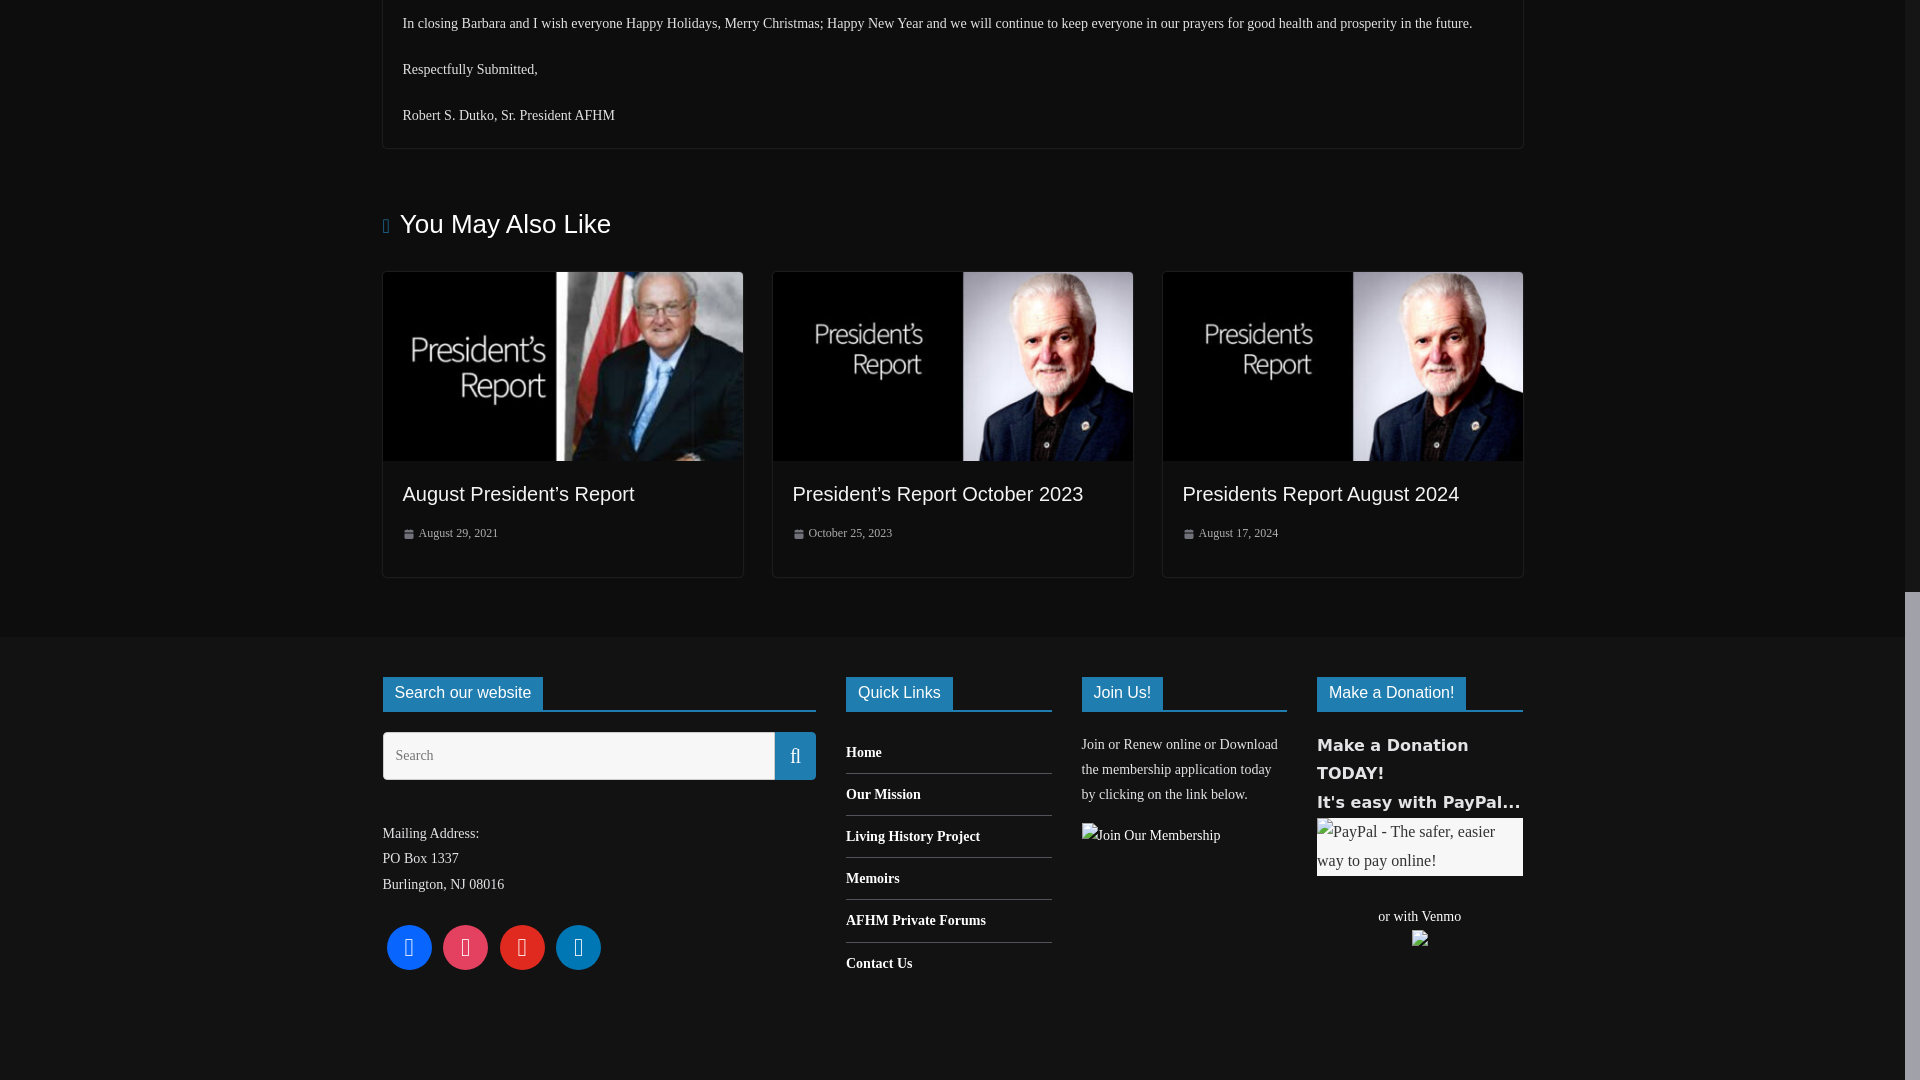 This screenshot has width=1920, height=1080. Describe the element at coordinates (1320, 494) in the screenshot. I see `Presidents Report August 2024` at that location.